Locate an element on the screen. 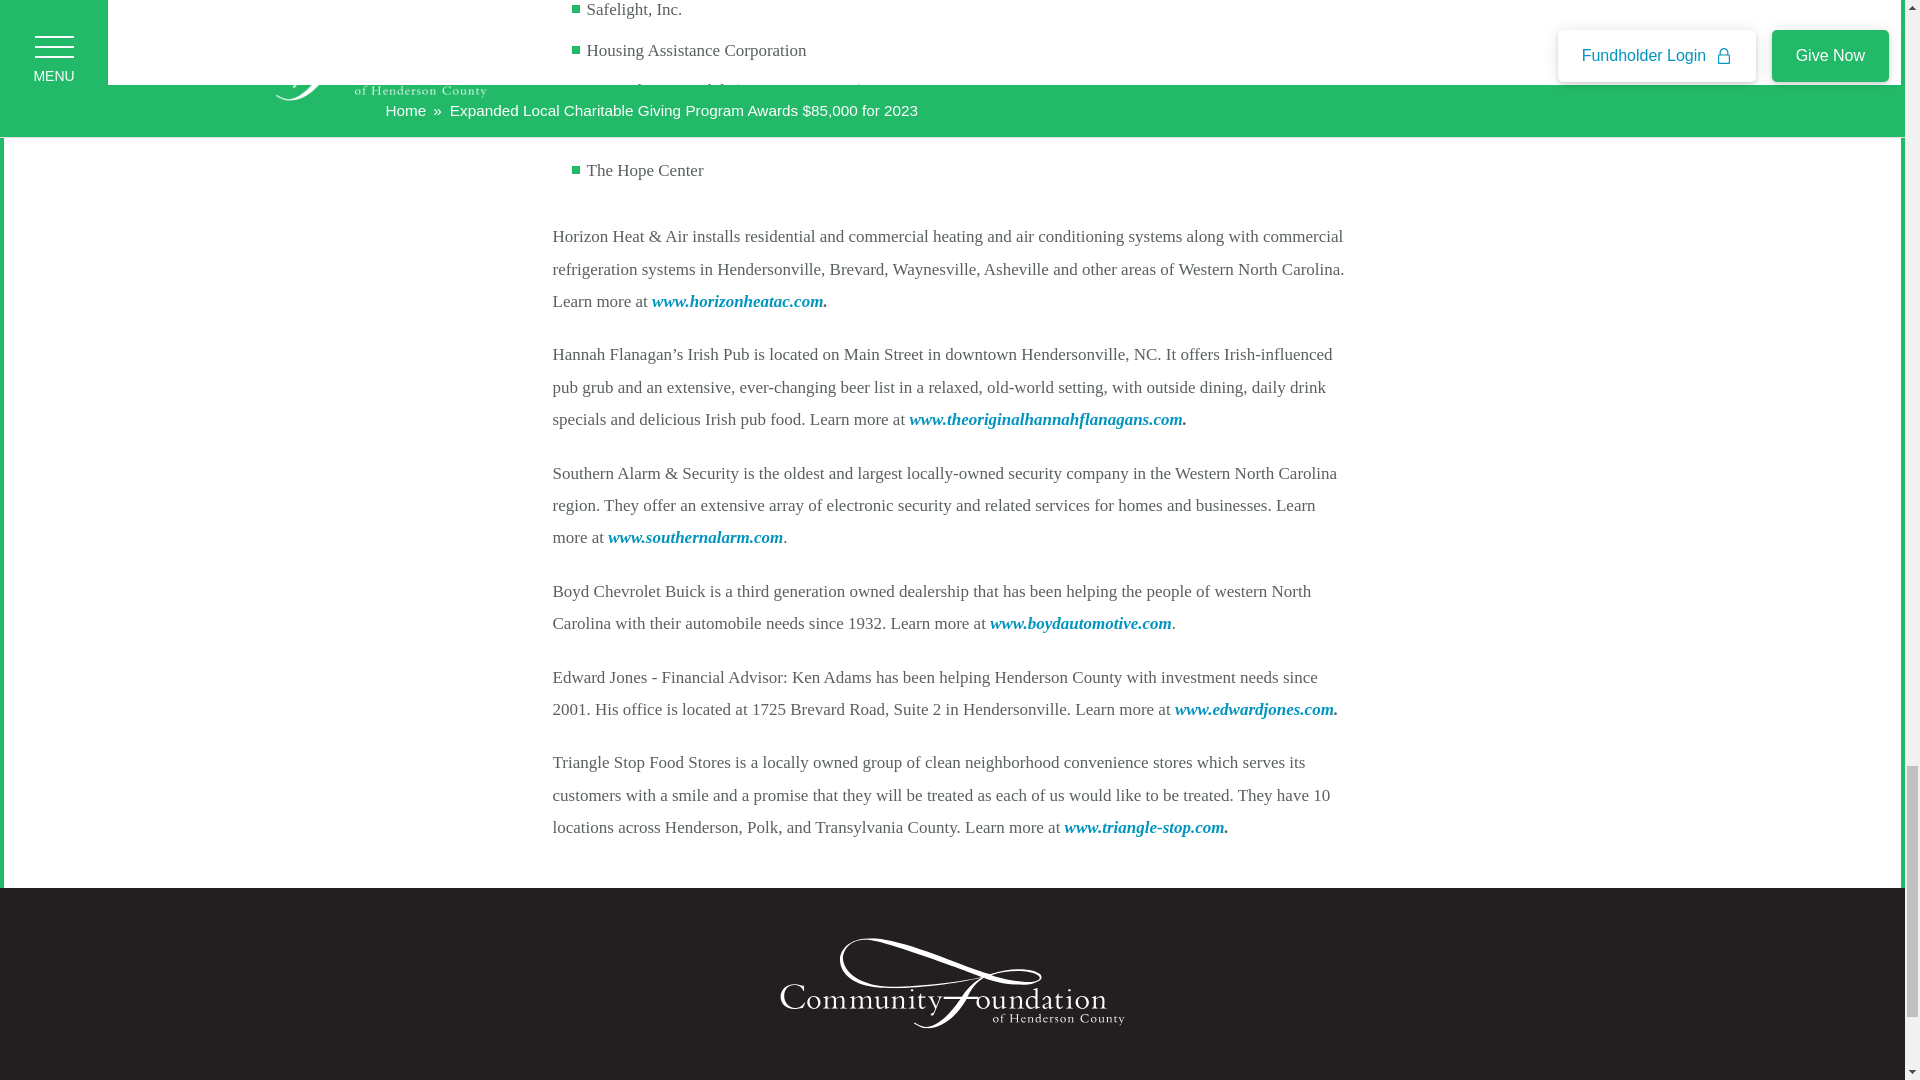 The height and width of the screenshot is (1080, 1920). www.southernalarm.com is located at coordinates (696, 537).